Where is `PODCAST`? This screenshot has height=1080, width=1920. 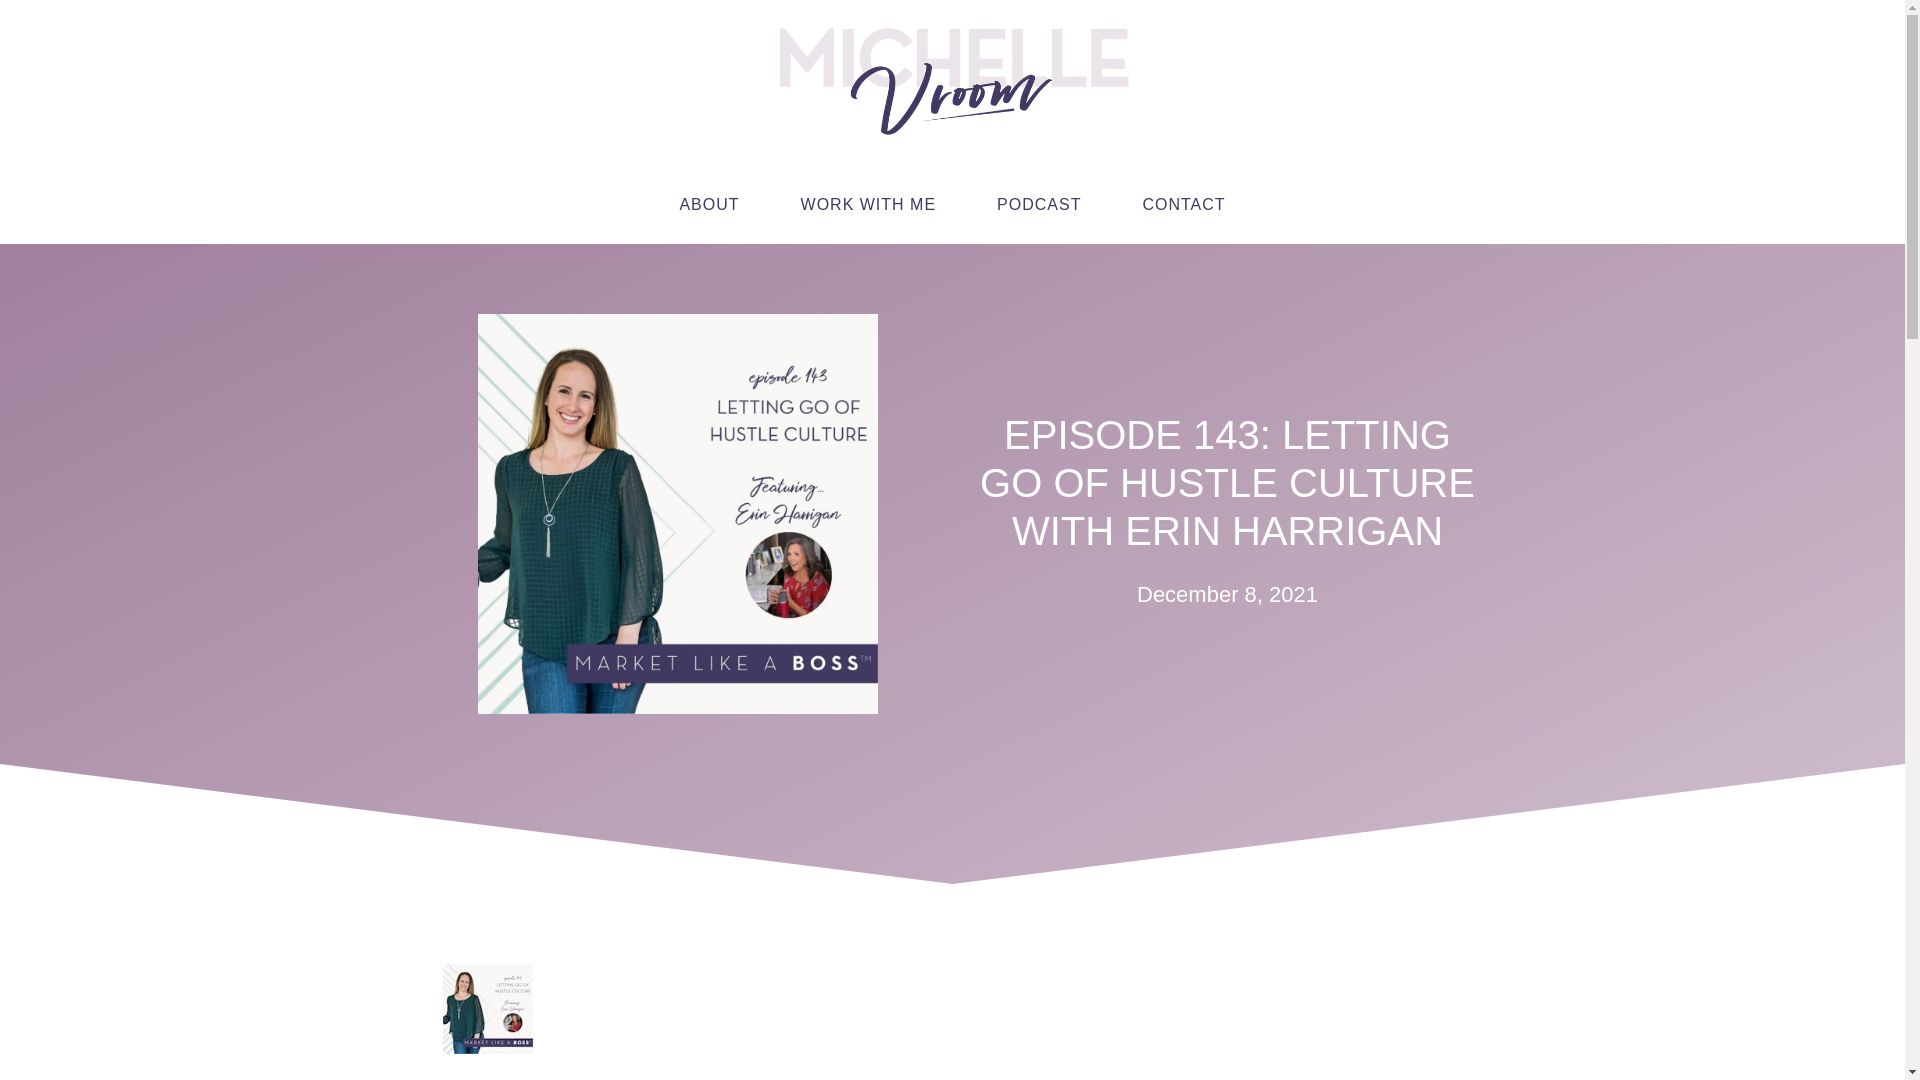
PODCAST is located at coordinates (1039, 205).